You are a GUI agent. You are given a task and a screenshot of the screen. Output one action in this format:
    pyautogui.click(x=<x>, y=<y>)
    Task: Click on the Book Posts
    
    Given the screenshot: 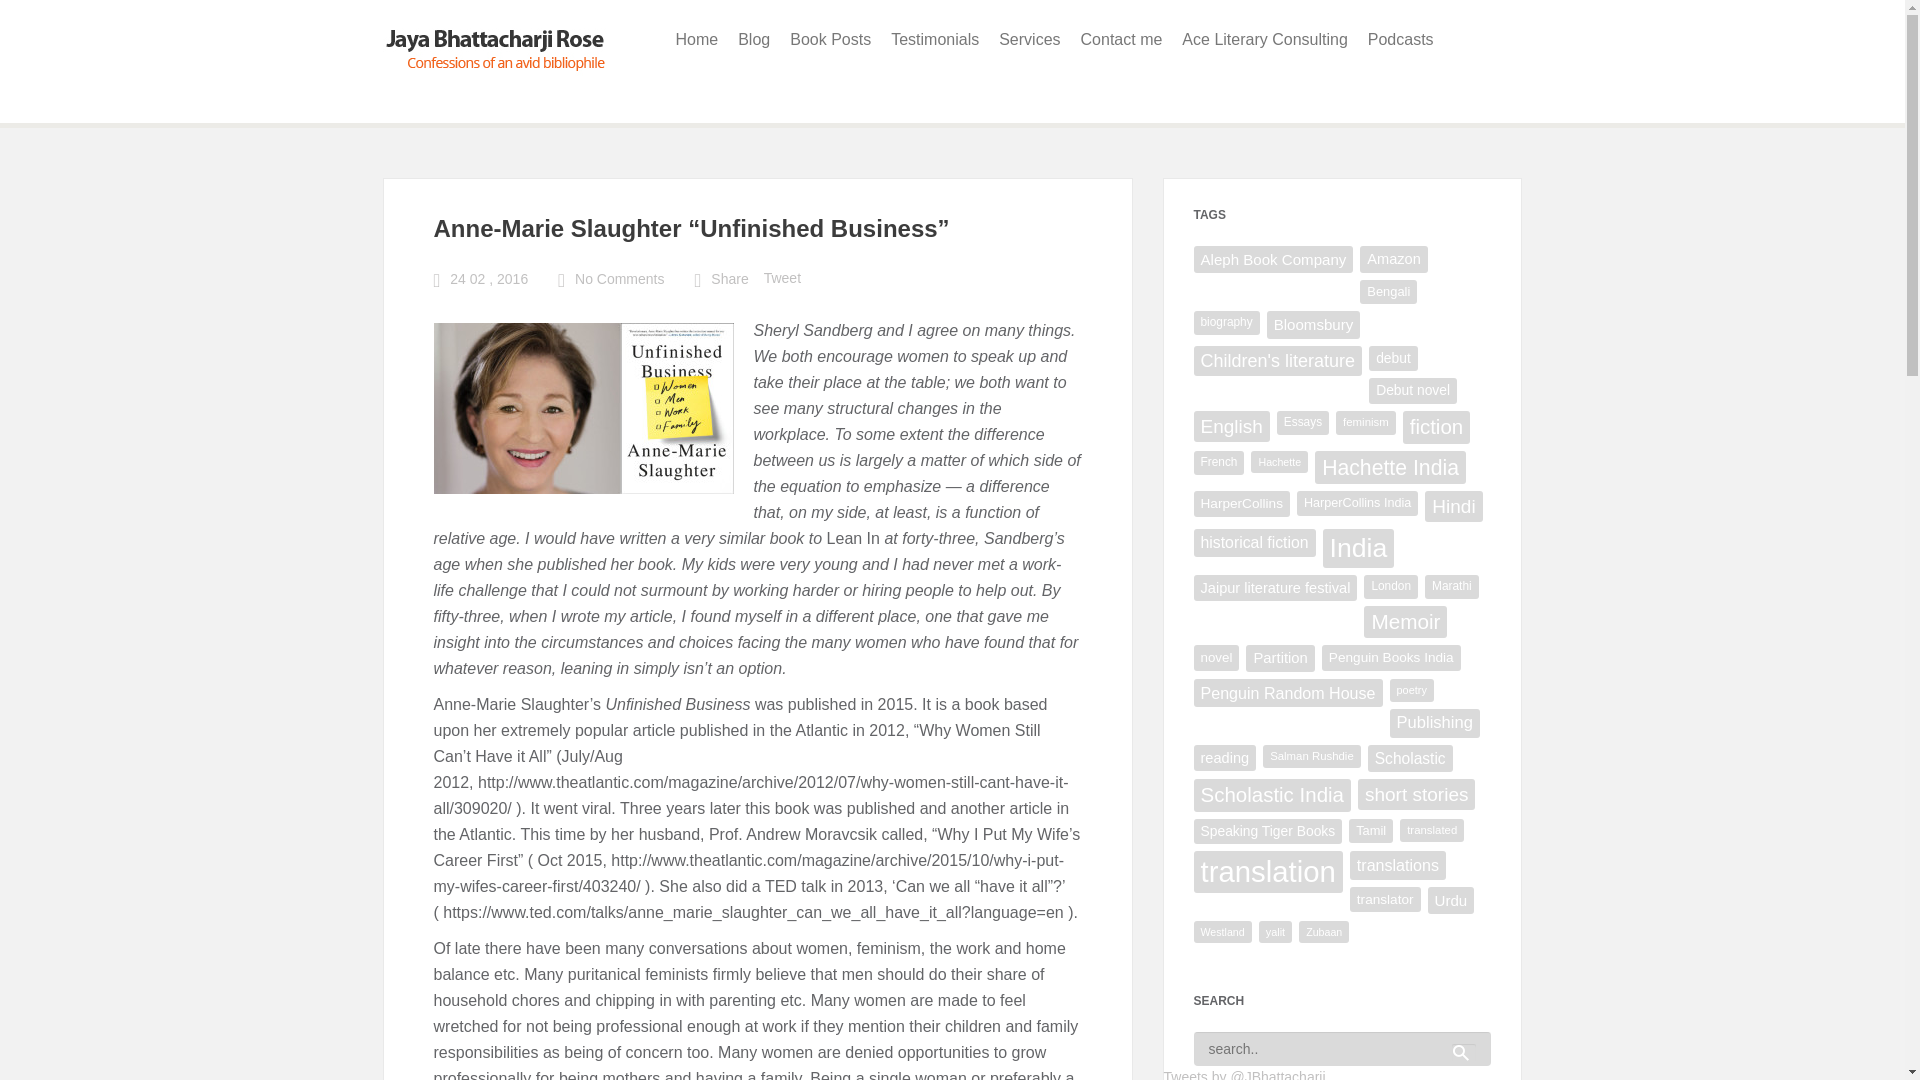 What is the action you would take?
    pyautogui.click(x=830, y=40)
    